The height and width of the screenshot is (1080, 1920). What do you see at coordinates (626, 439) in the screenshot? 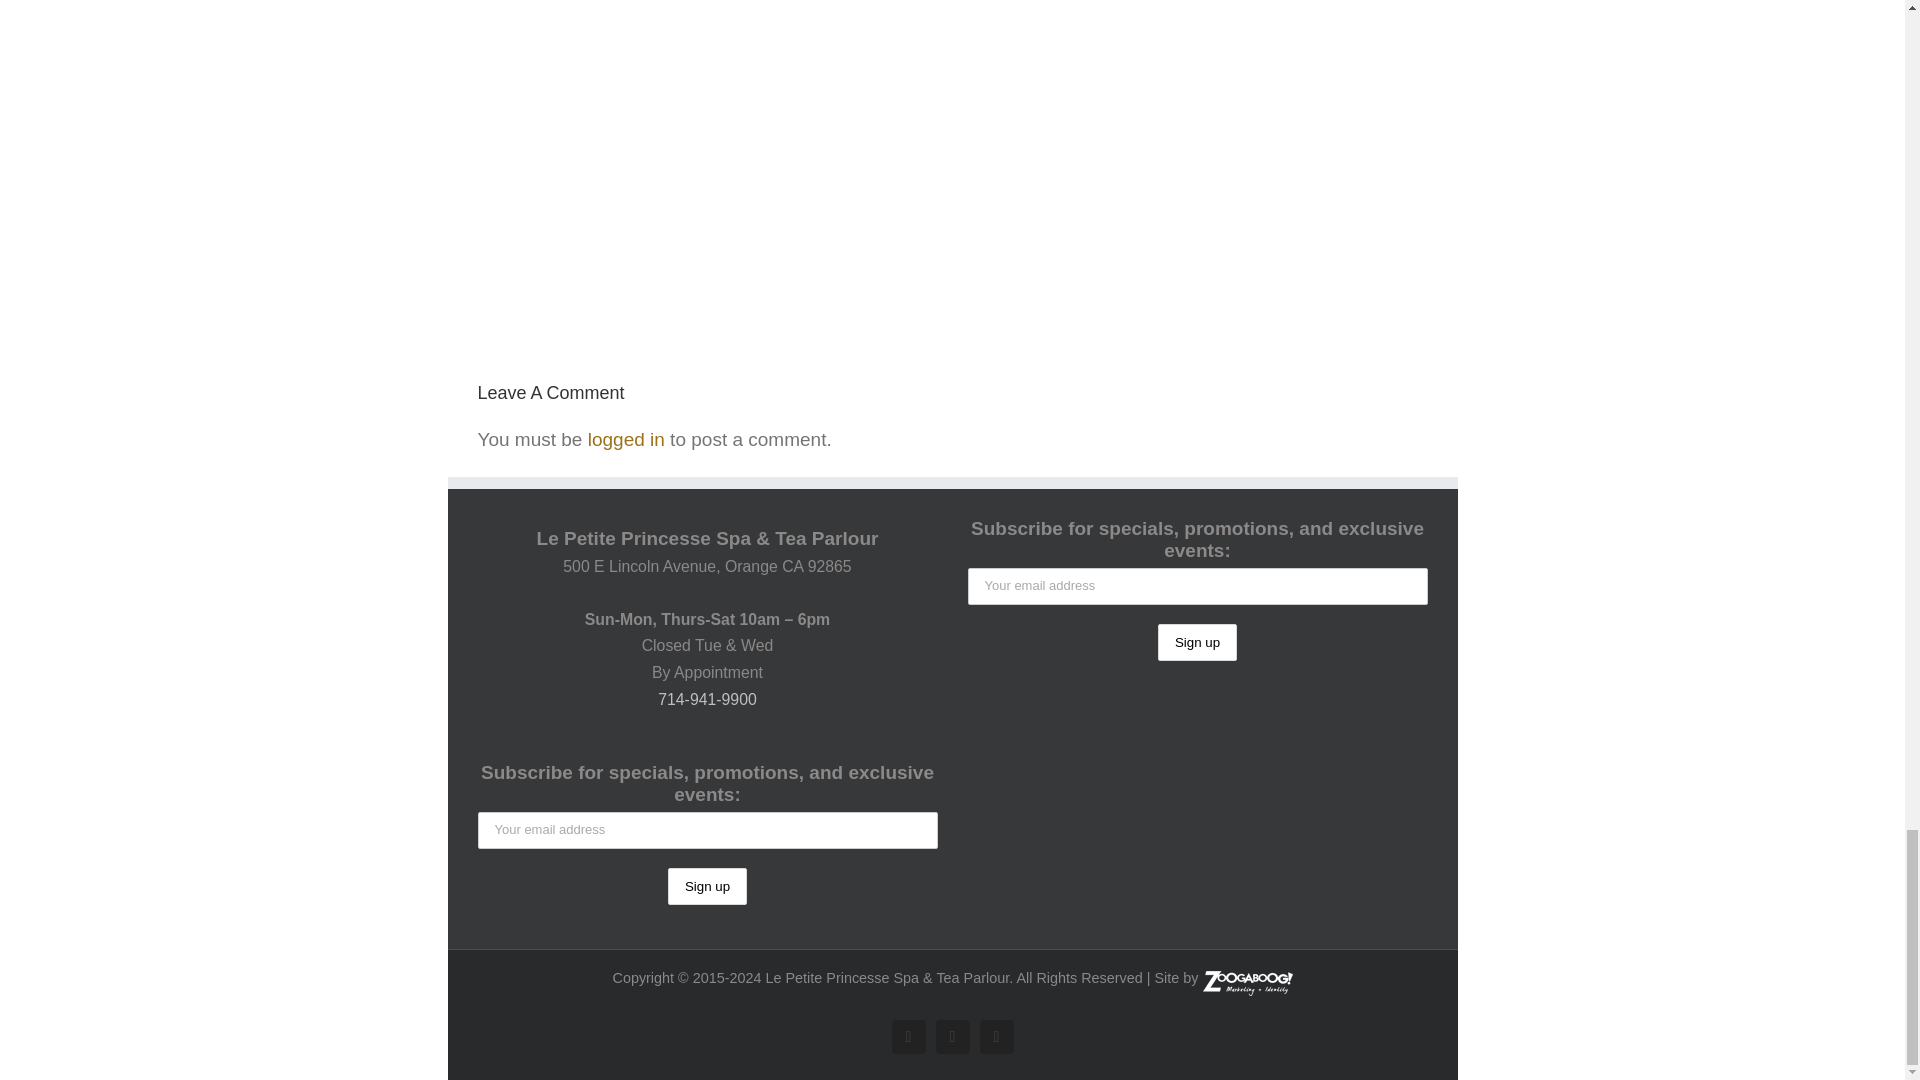
I see `logged in` at bounding box center [626, 439].